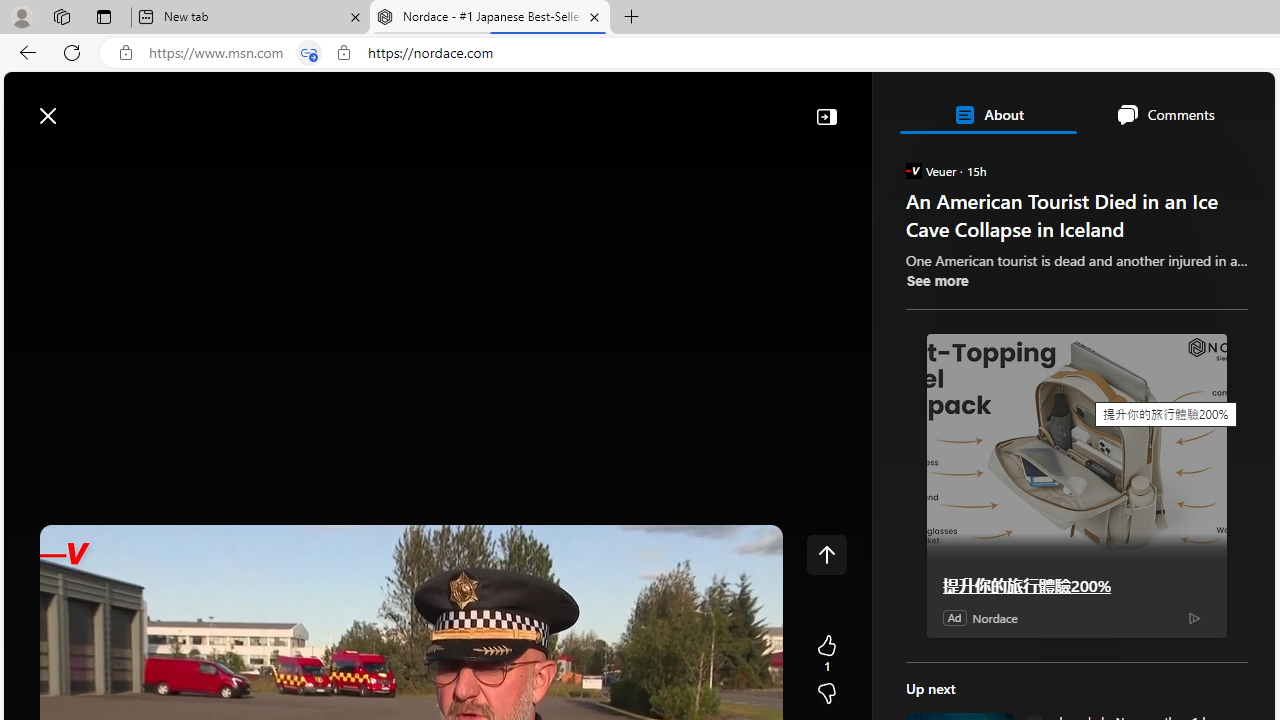 This screenshot has height=720, width=1280. Describe the element at coordinates (954, 617) in the screenshot. I see `Ad` at that location.